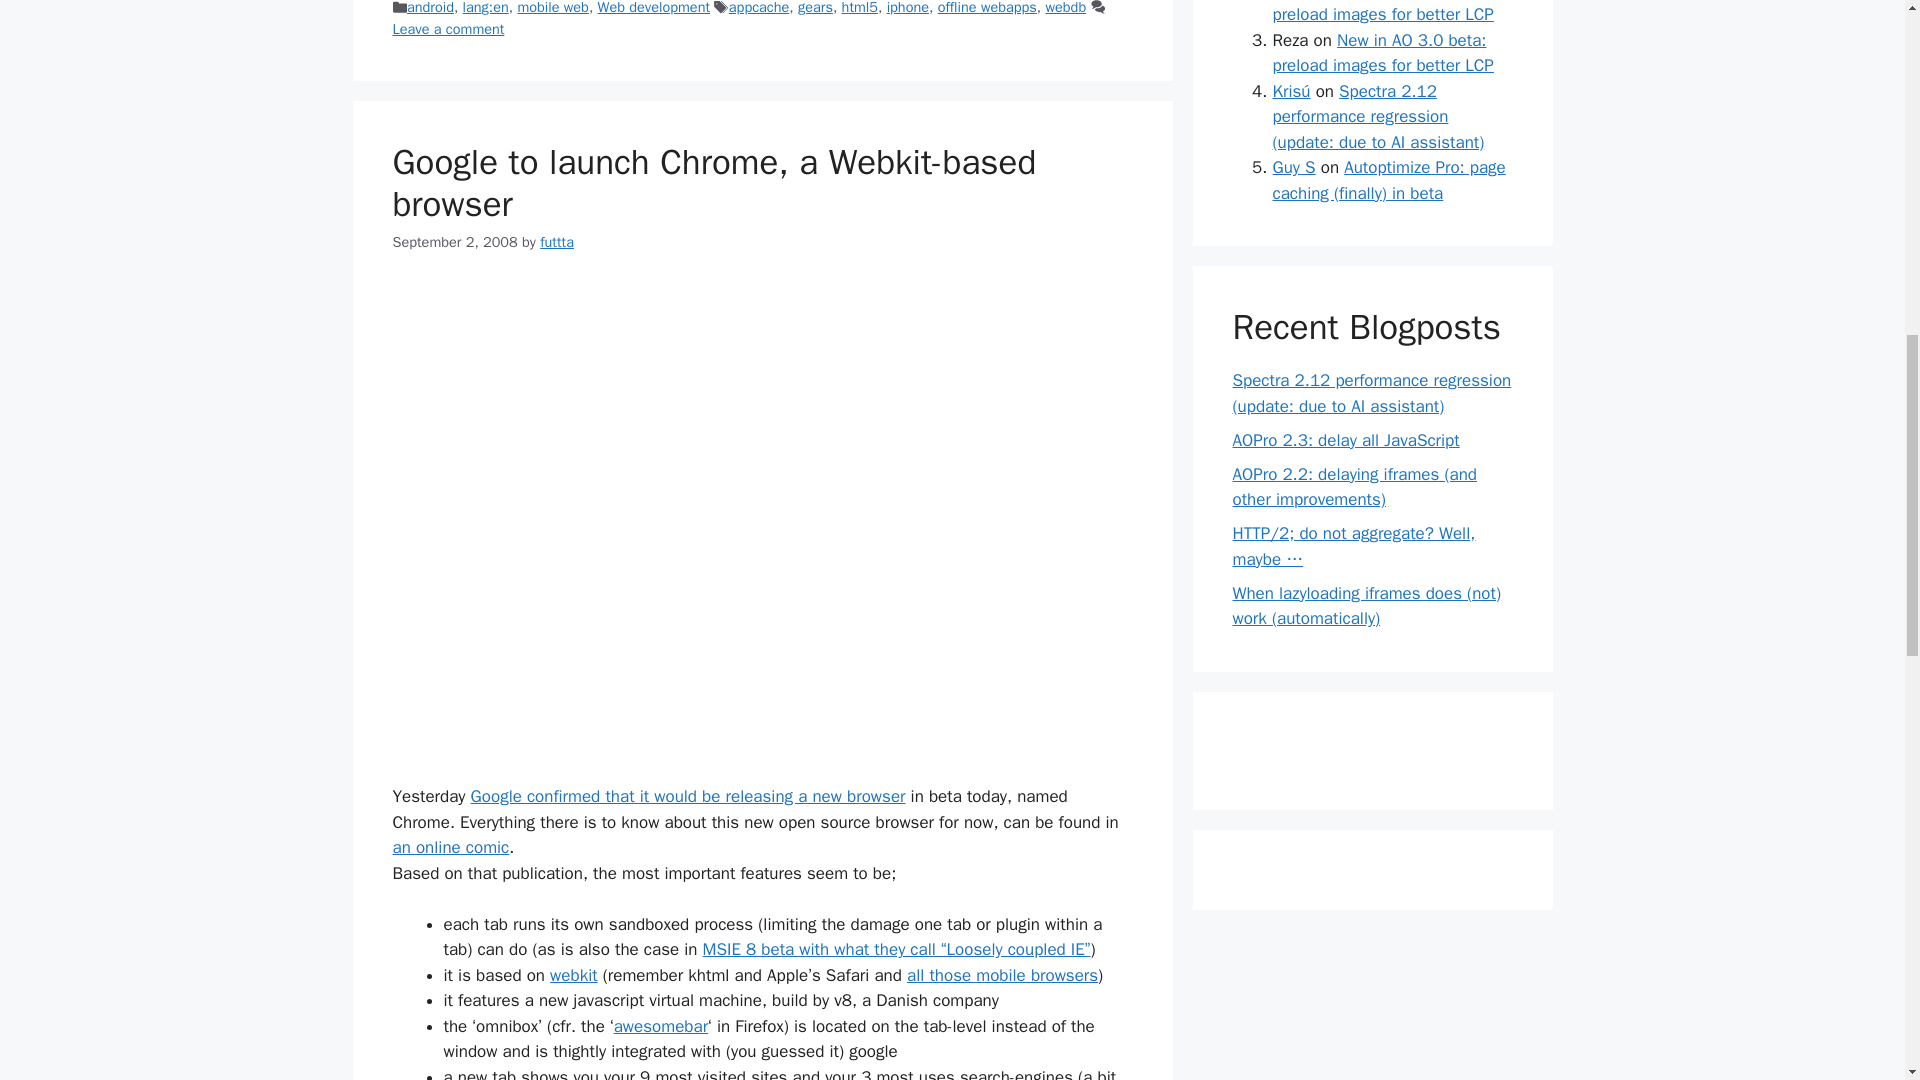 Image resolution: width=1920 pixels, height=1080 pixels. I want to click on gears, so click(816, 8).